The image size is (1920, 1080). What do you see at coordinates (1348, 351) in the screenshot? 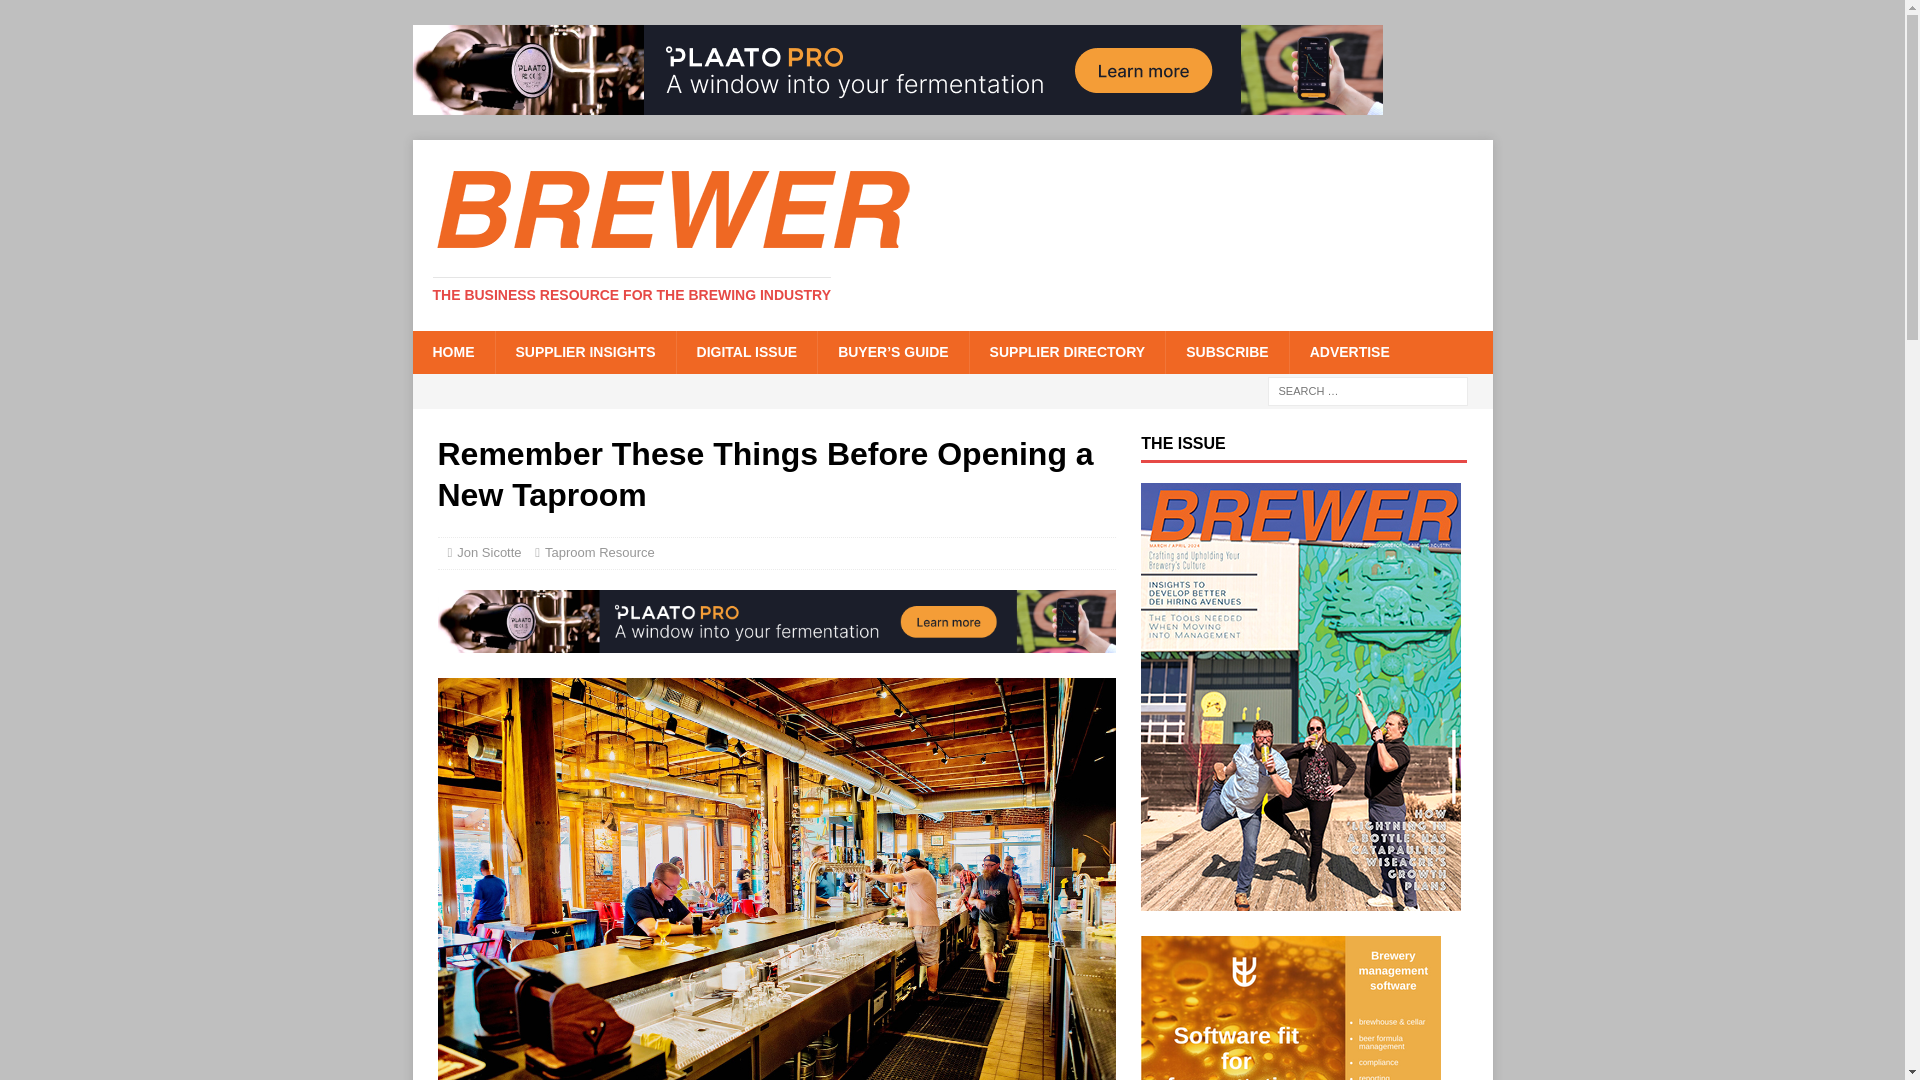
I see `ADVERTISE` at bounding box center [1348, 351].